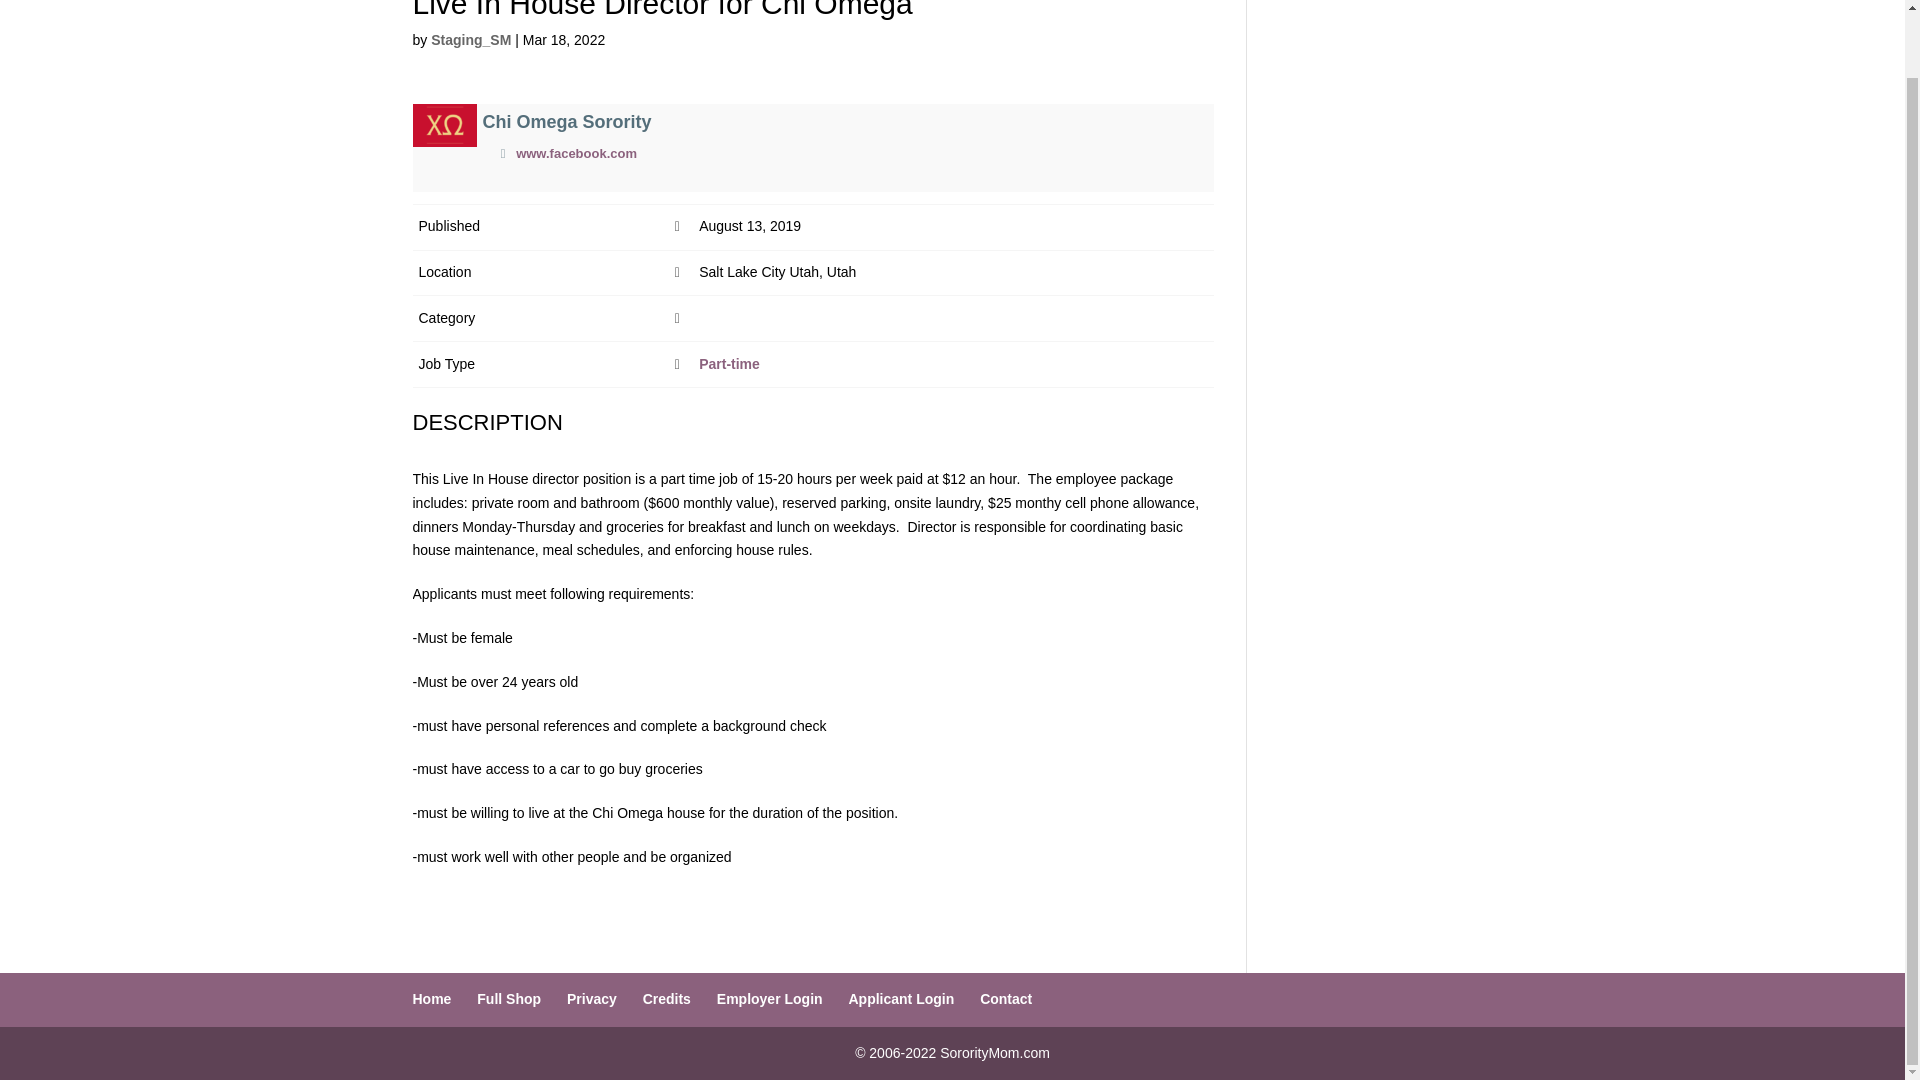 The width and height of the screenshot is (1920, 1080). I want to click on Part-time, so click(729, 364).